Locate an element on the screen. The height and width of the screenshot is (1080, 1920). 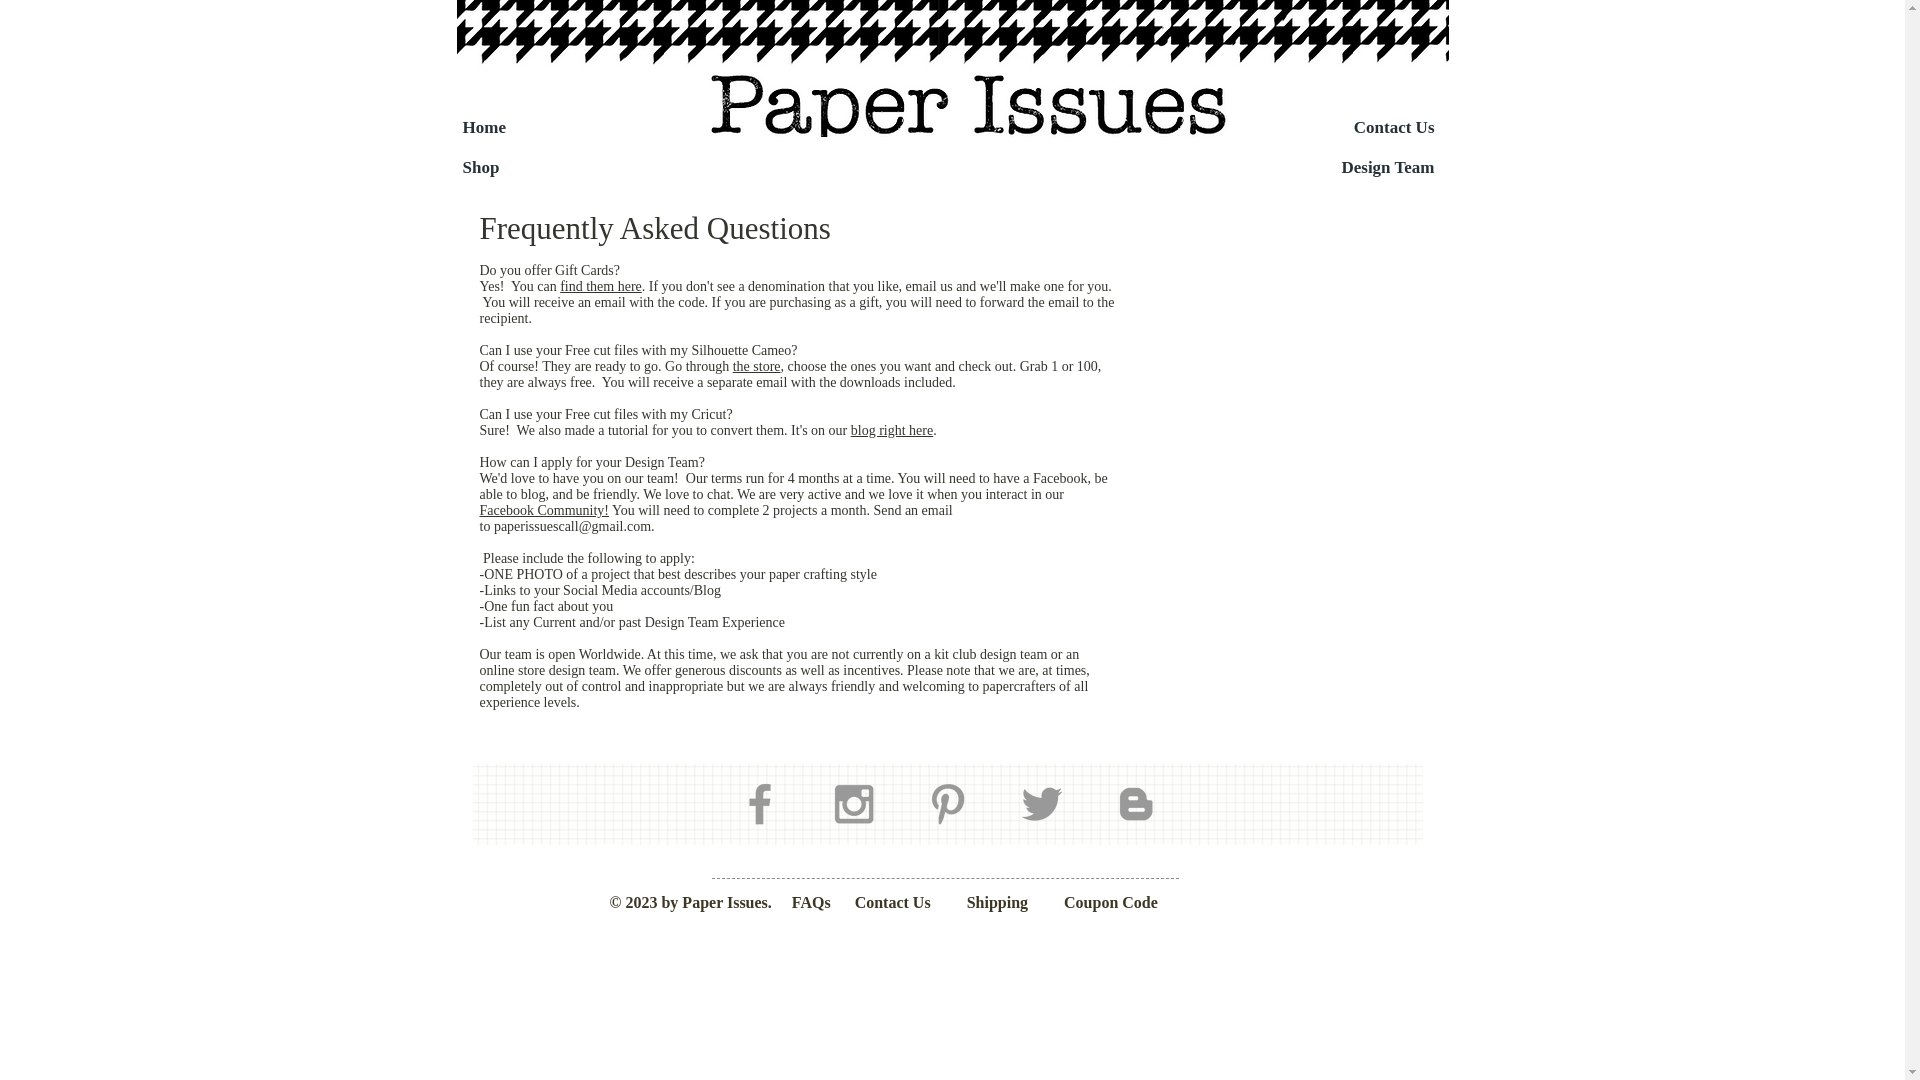
Facebook Community! is located at coordinates (545, 510).